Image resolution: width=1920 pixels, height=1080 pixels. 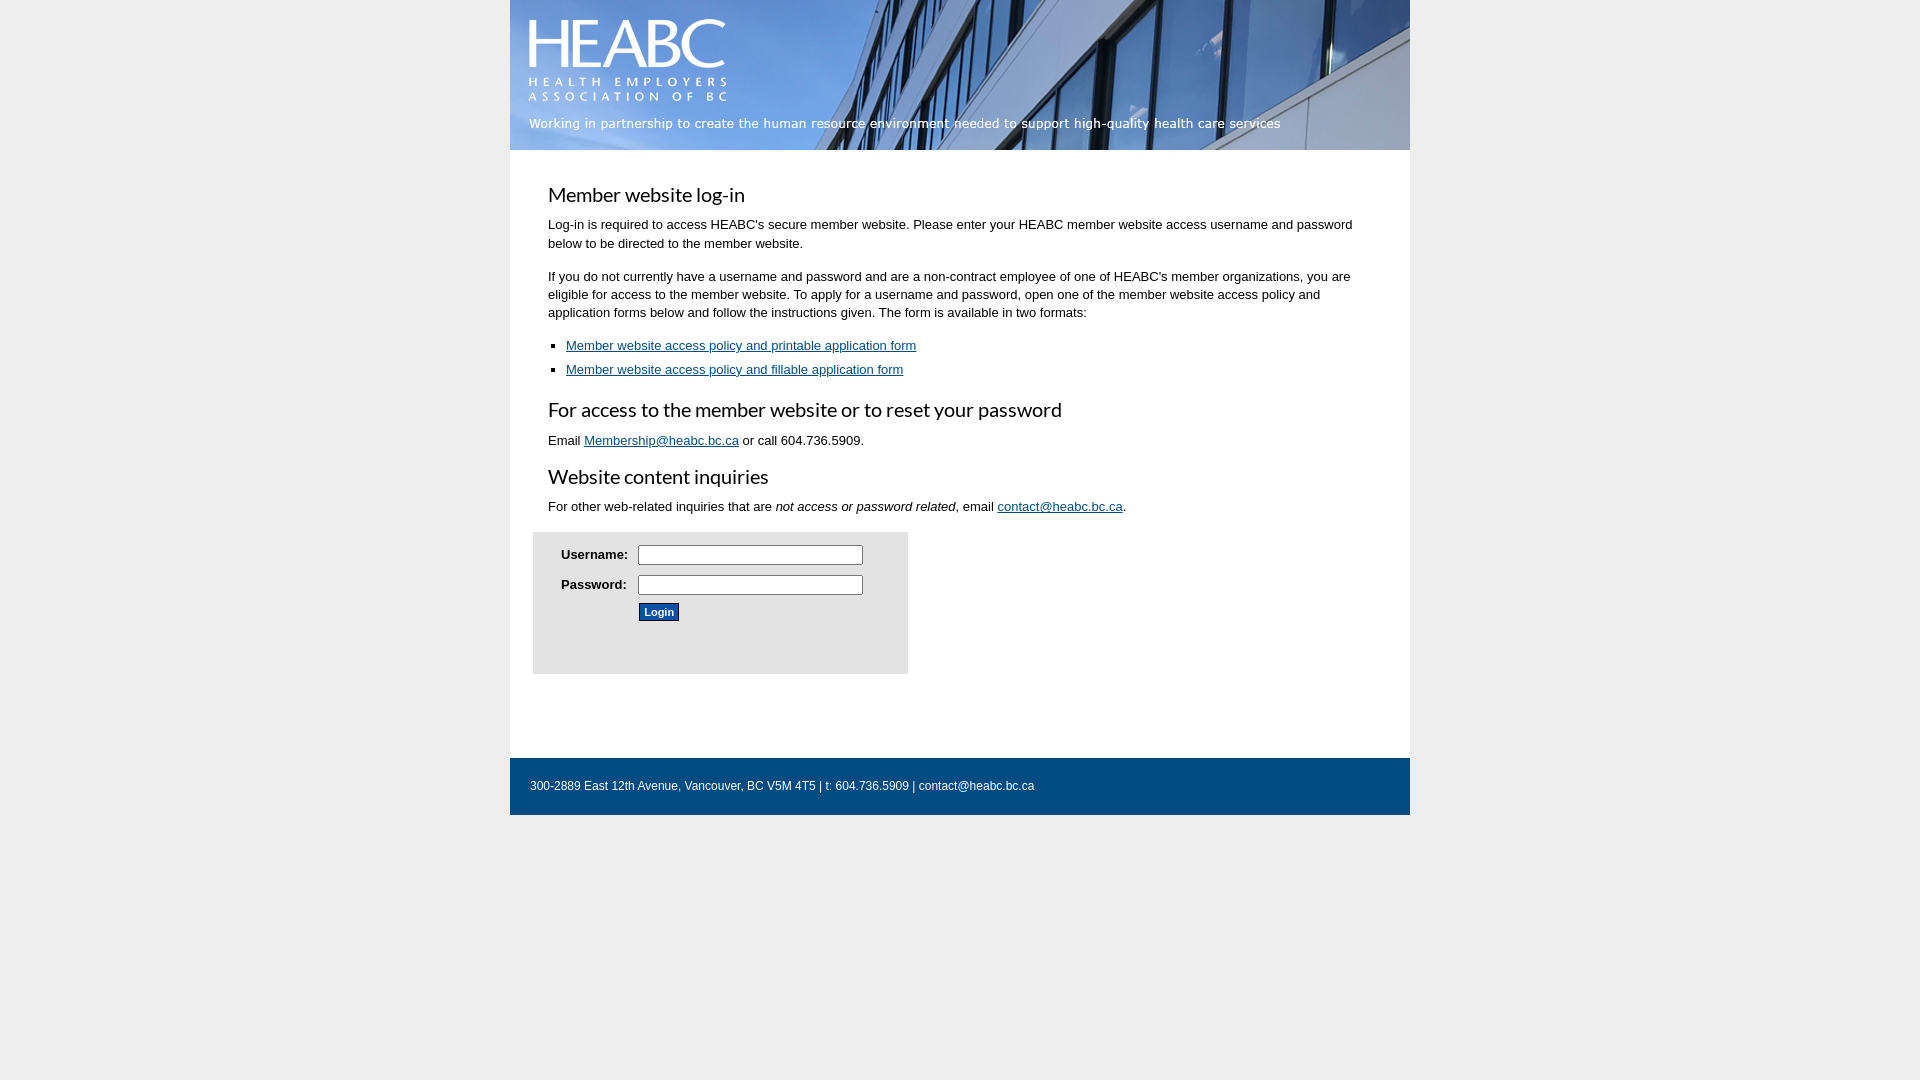 I want to click on Member website access policy and fillable application form, so click(x=734, y=370).